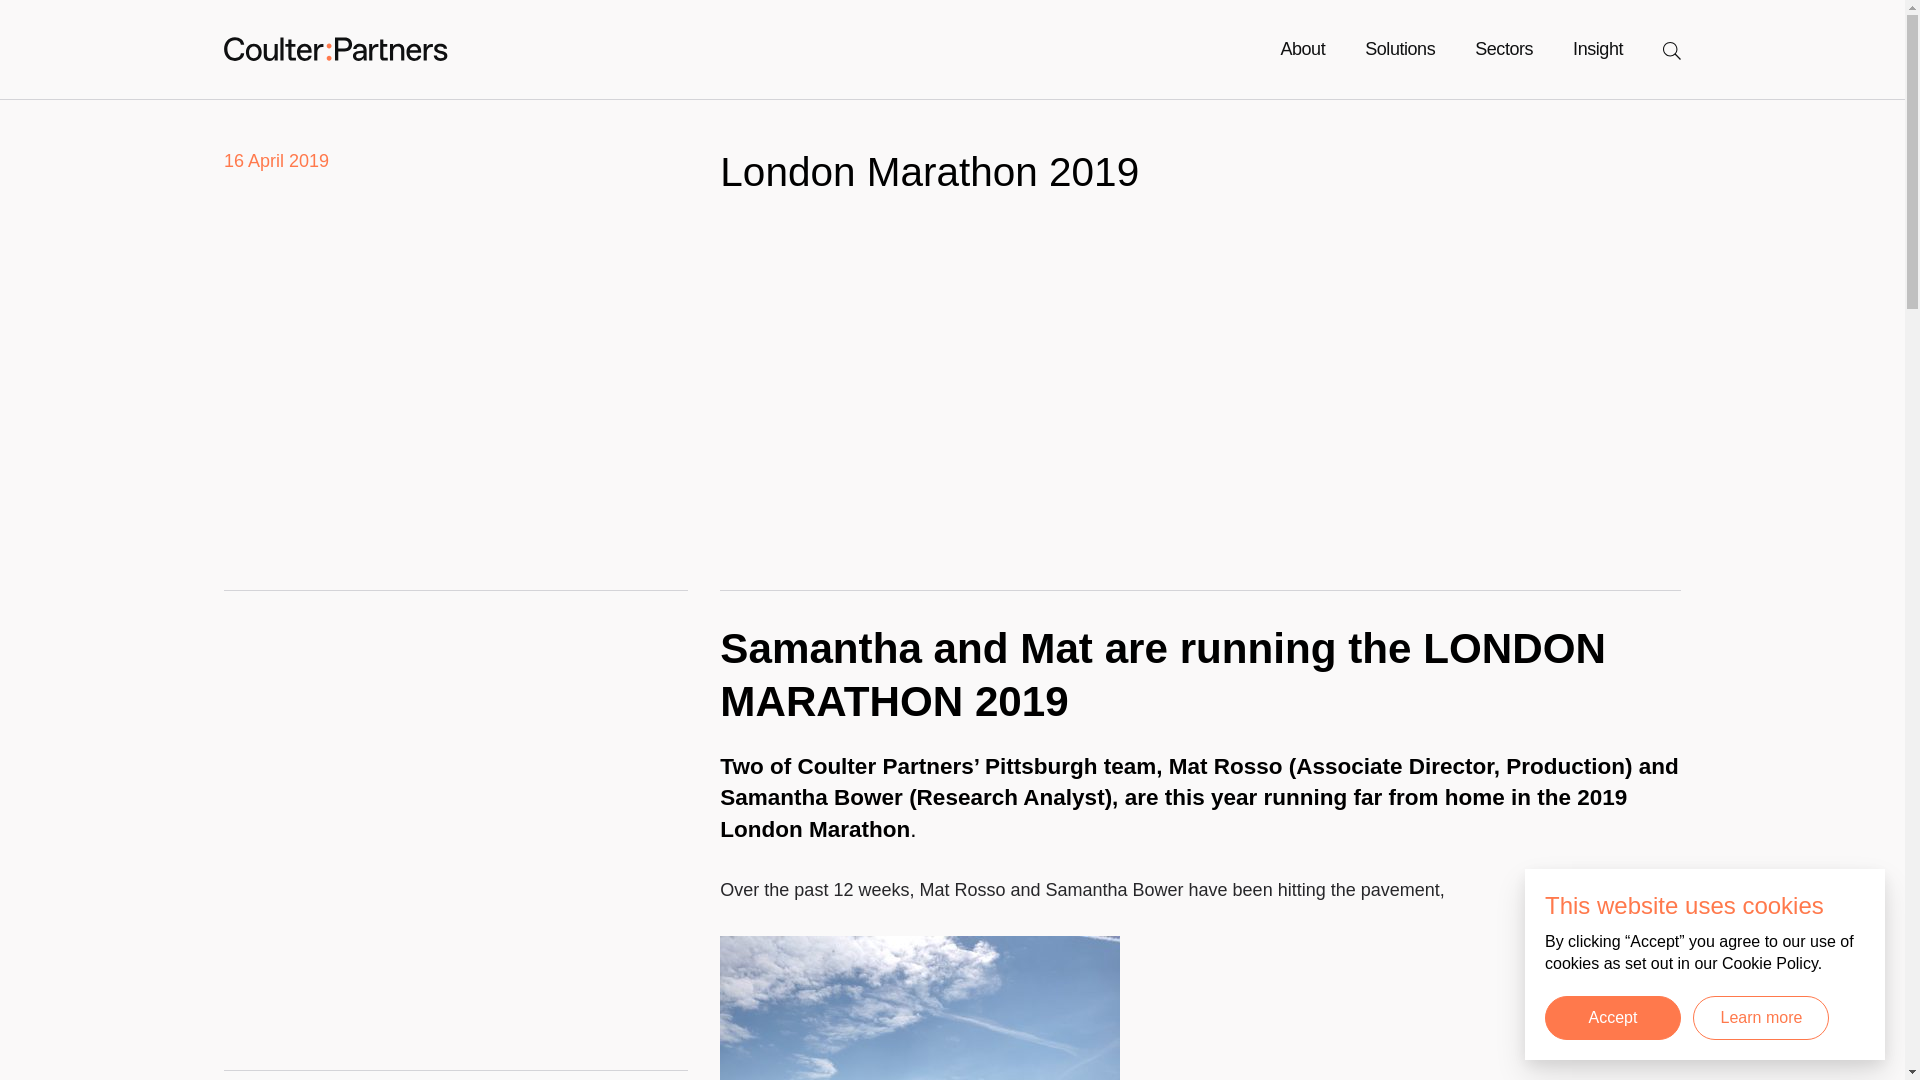 The width and height of the screenshot is (1920, 1080). What do you see at coordinates (1672, 48) in the screenshot?
I see `Menu` at bounding box center [1672, 48].